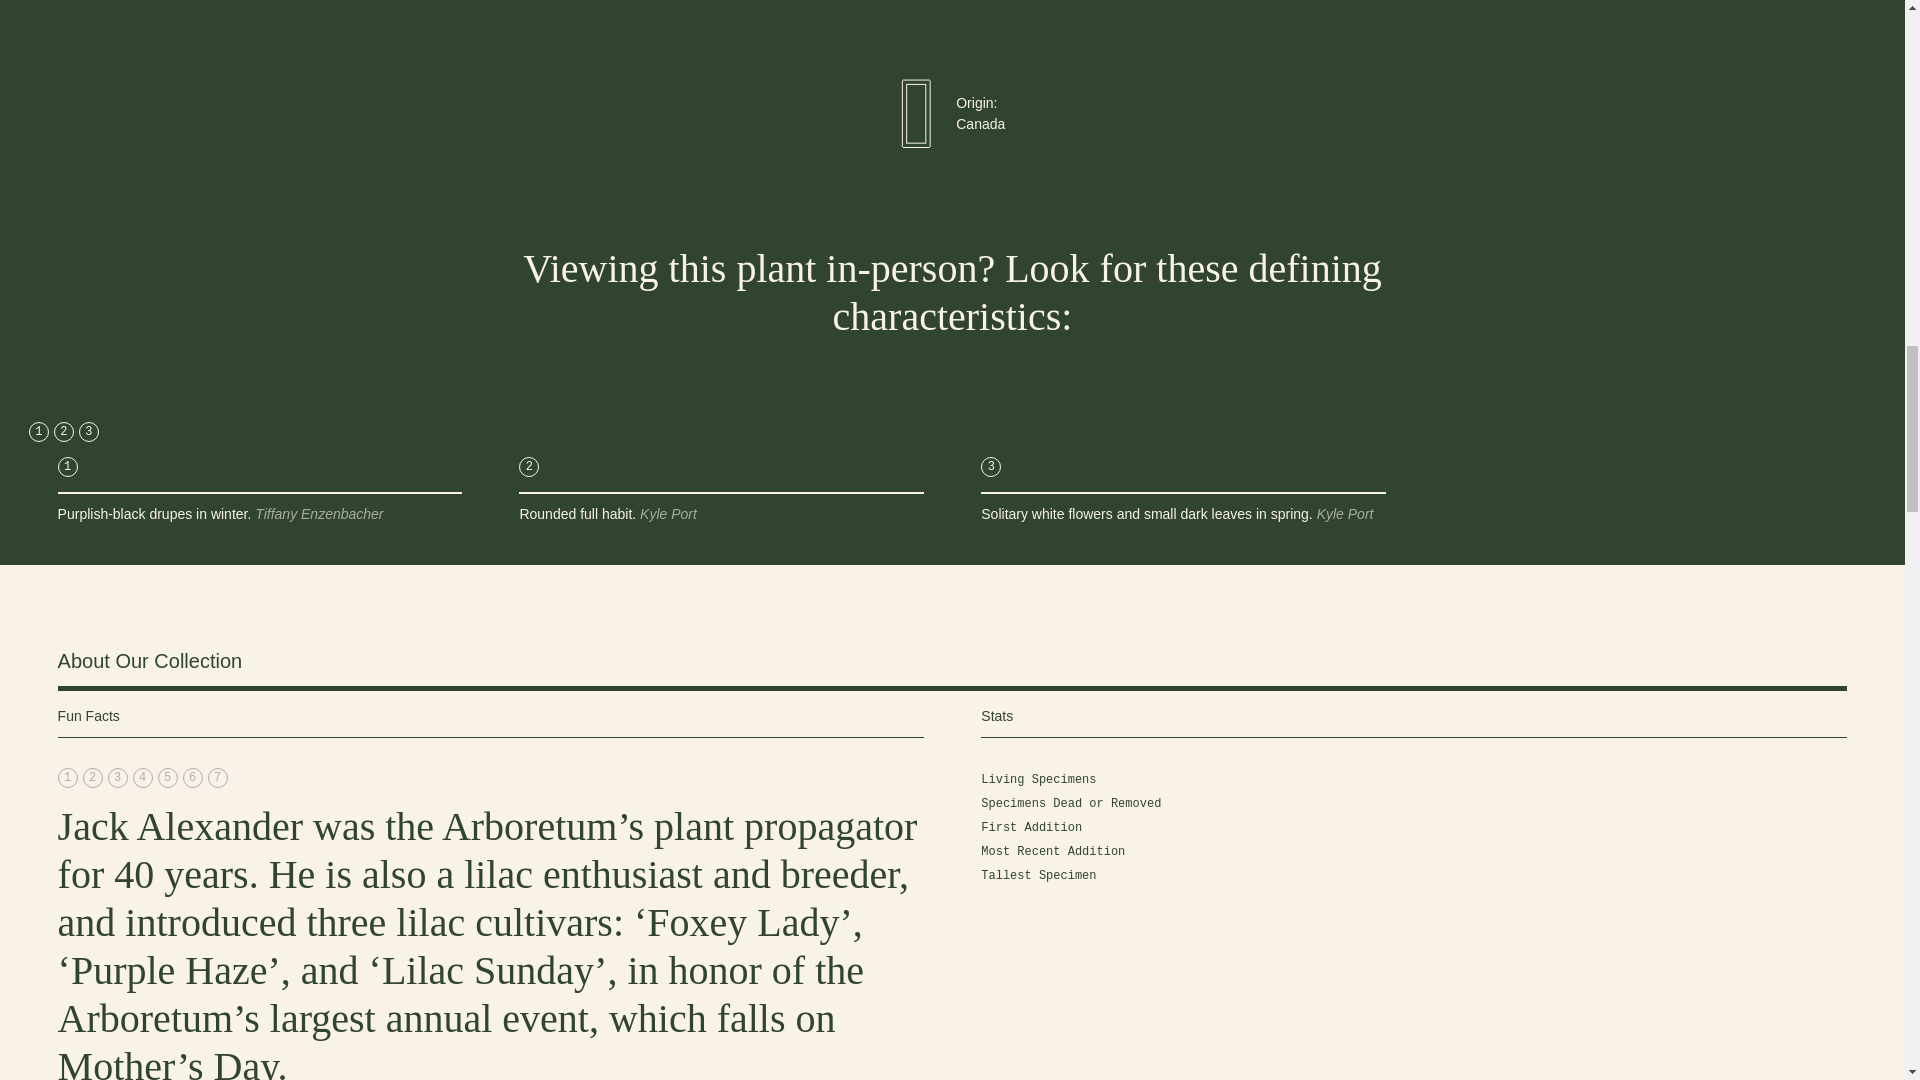 The height and width of the screenshot is (1080, 1920). What do you see at coordinates (92, 778) in the screenshot?
I see `2` at bounding box center [92, 778].